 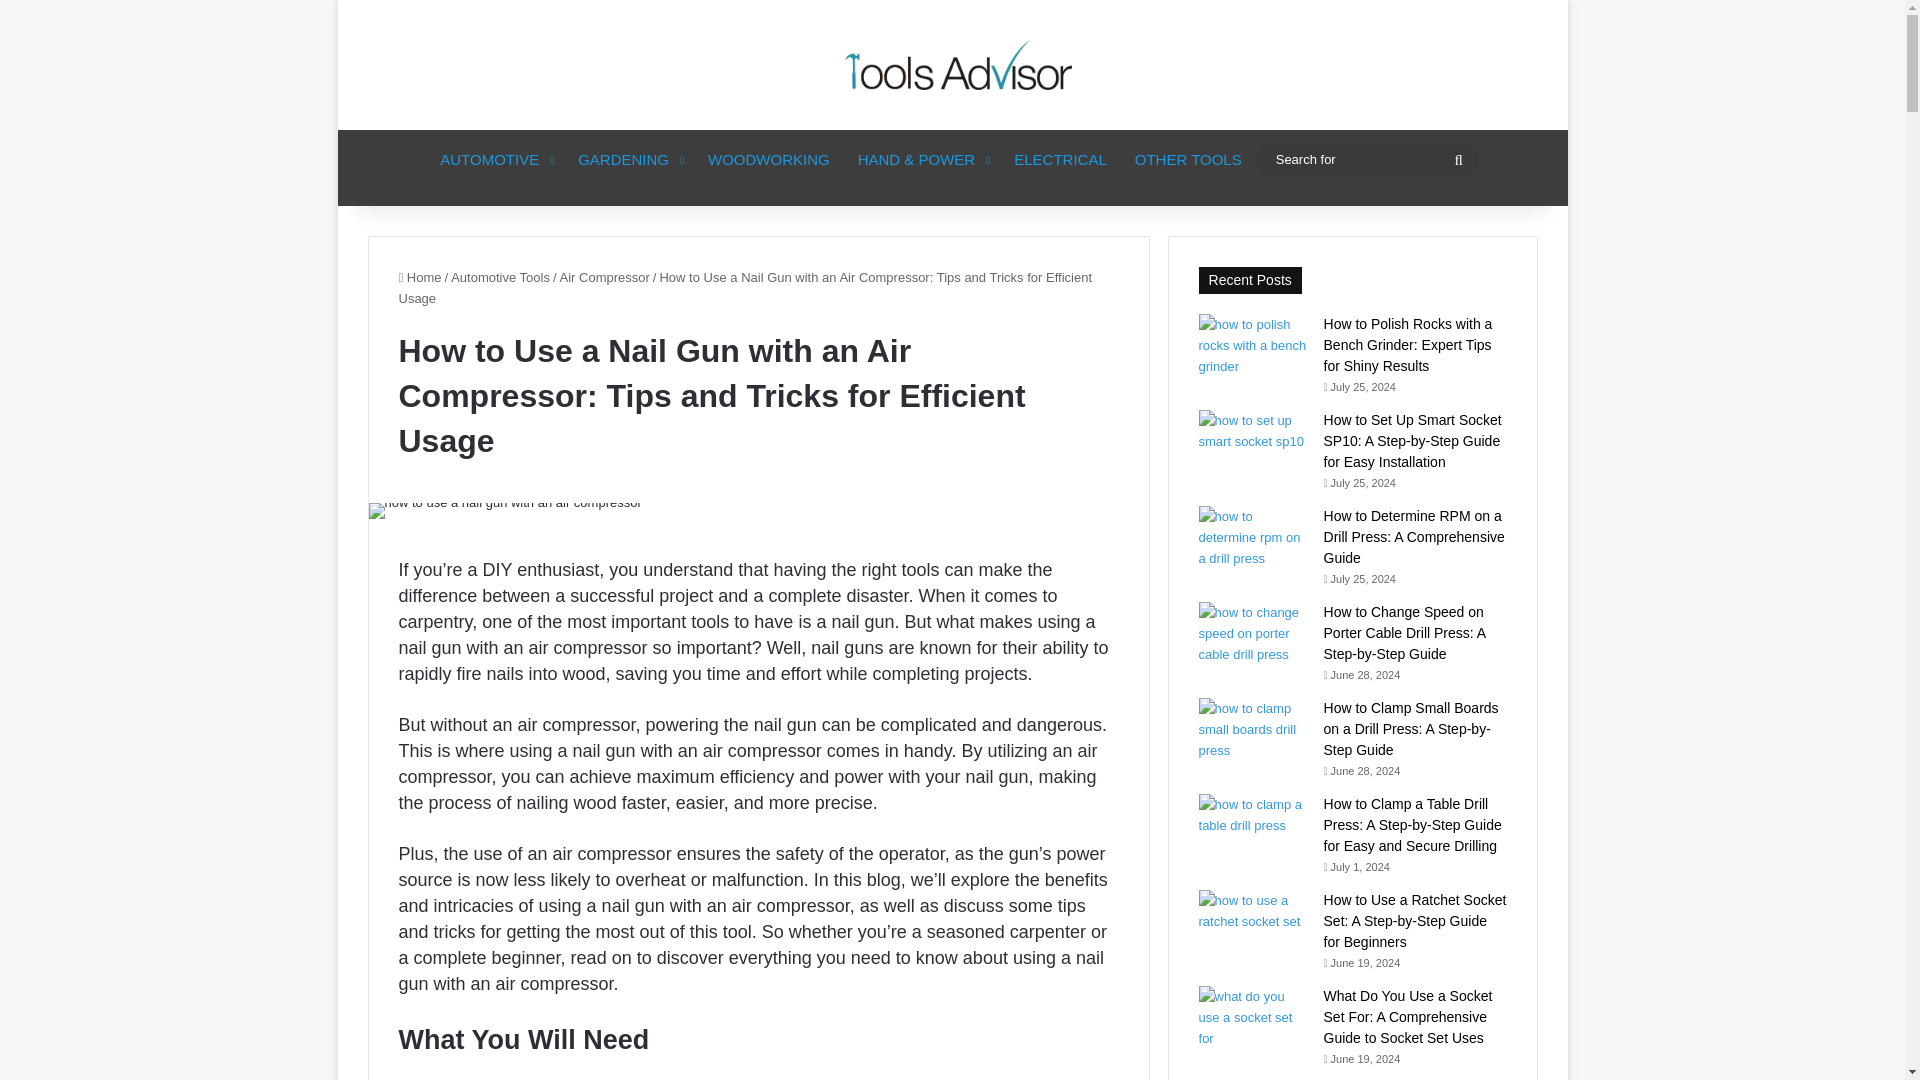 What do you see at coordinates (952, 64) in the screenshot?
I see `Tools Advisor` at bounding box center [952, 64].